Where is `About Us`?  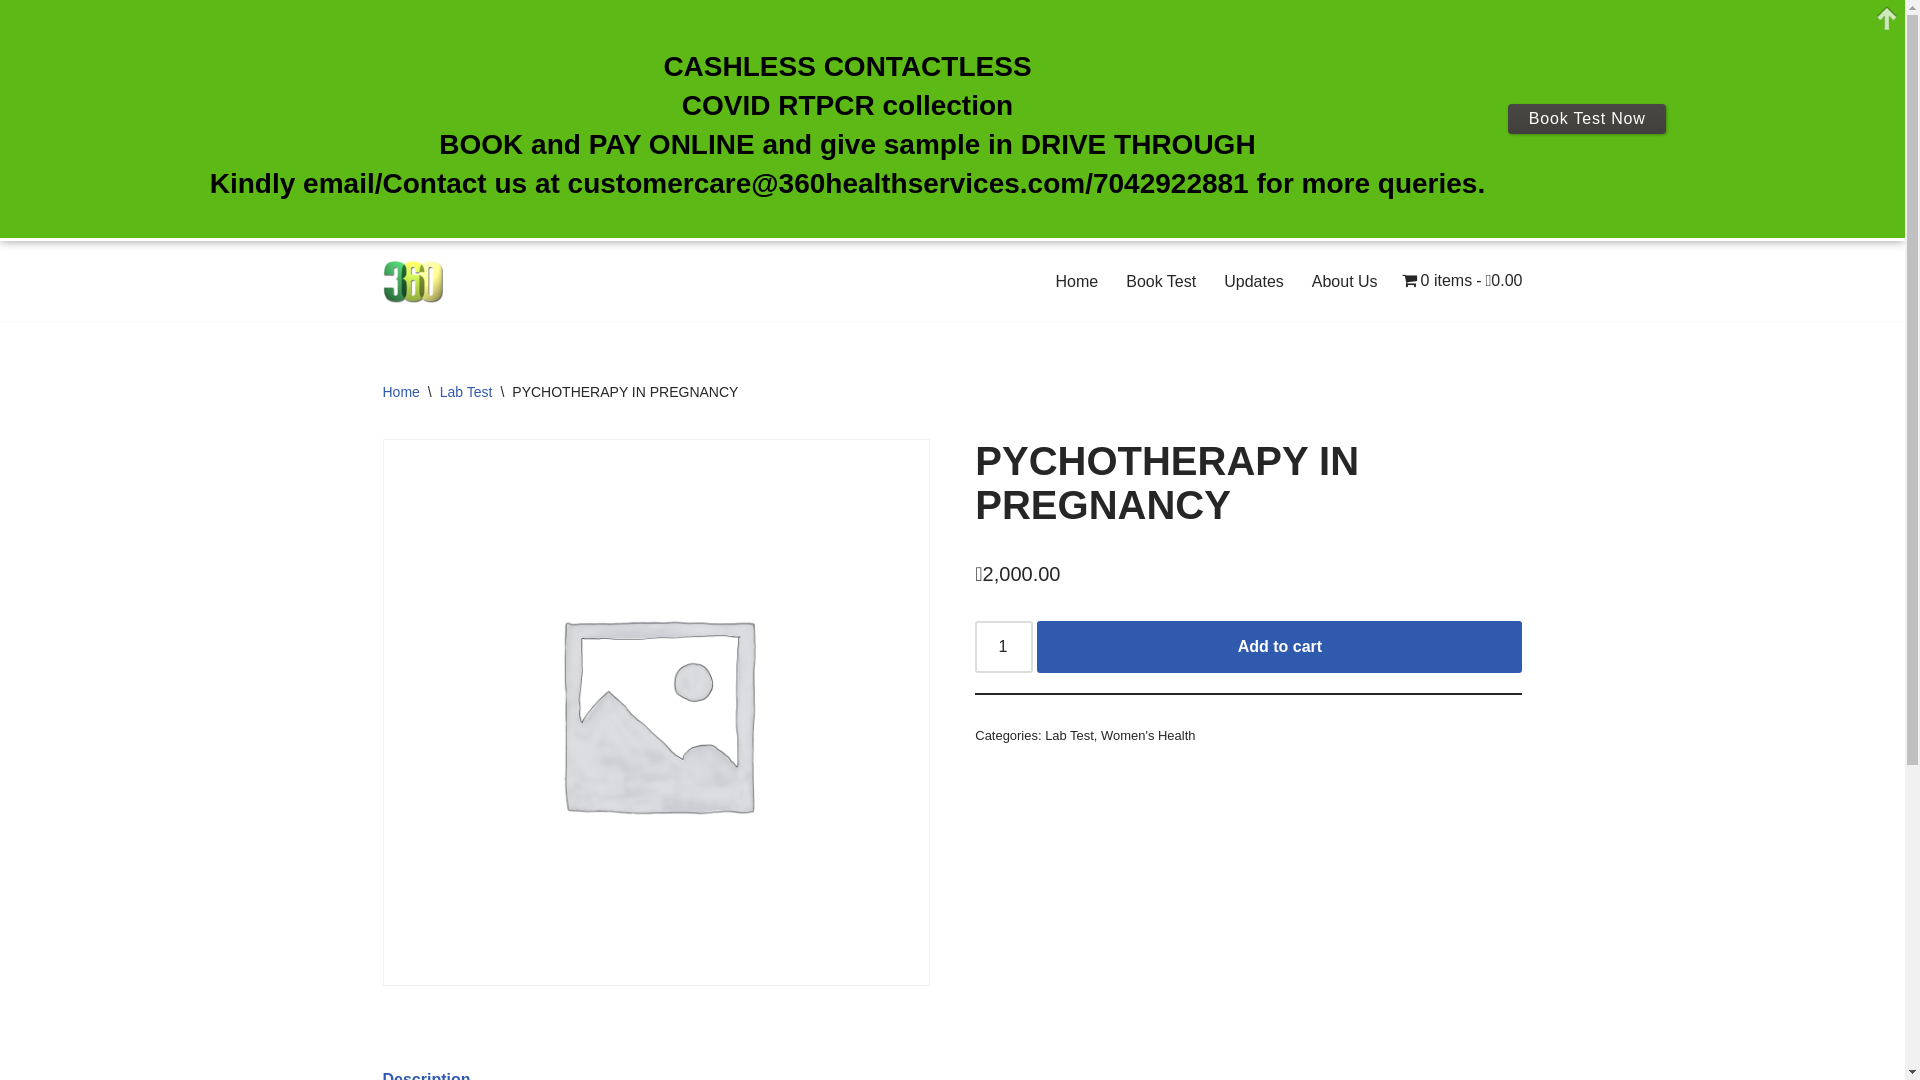
About Us is located at coordinates (1345, 282).